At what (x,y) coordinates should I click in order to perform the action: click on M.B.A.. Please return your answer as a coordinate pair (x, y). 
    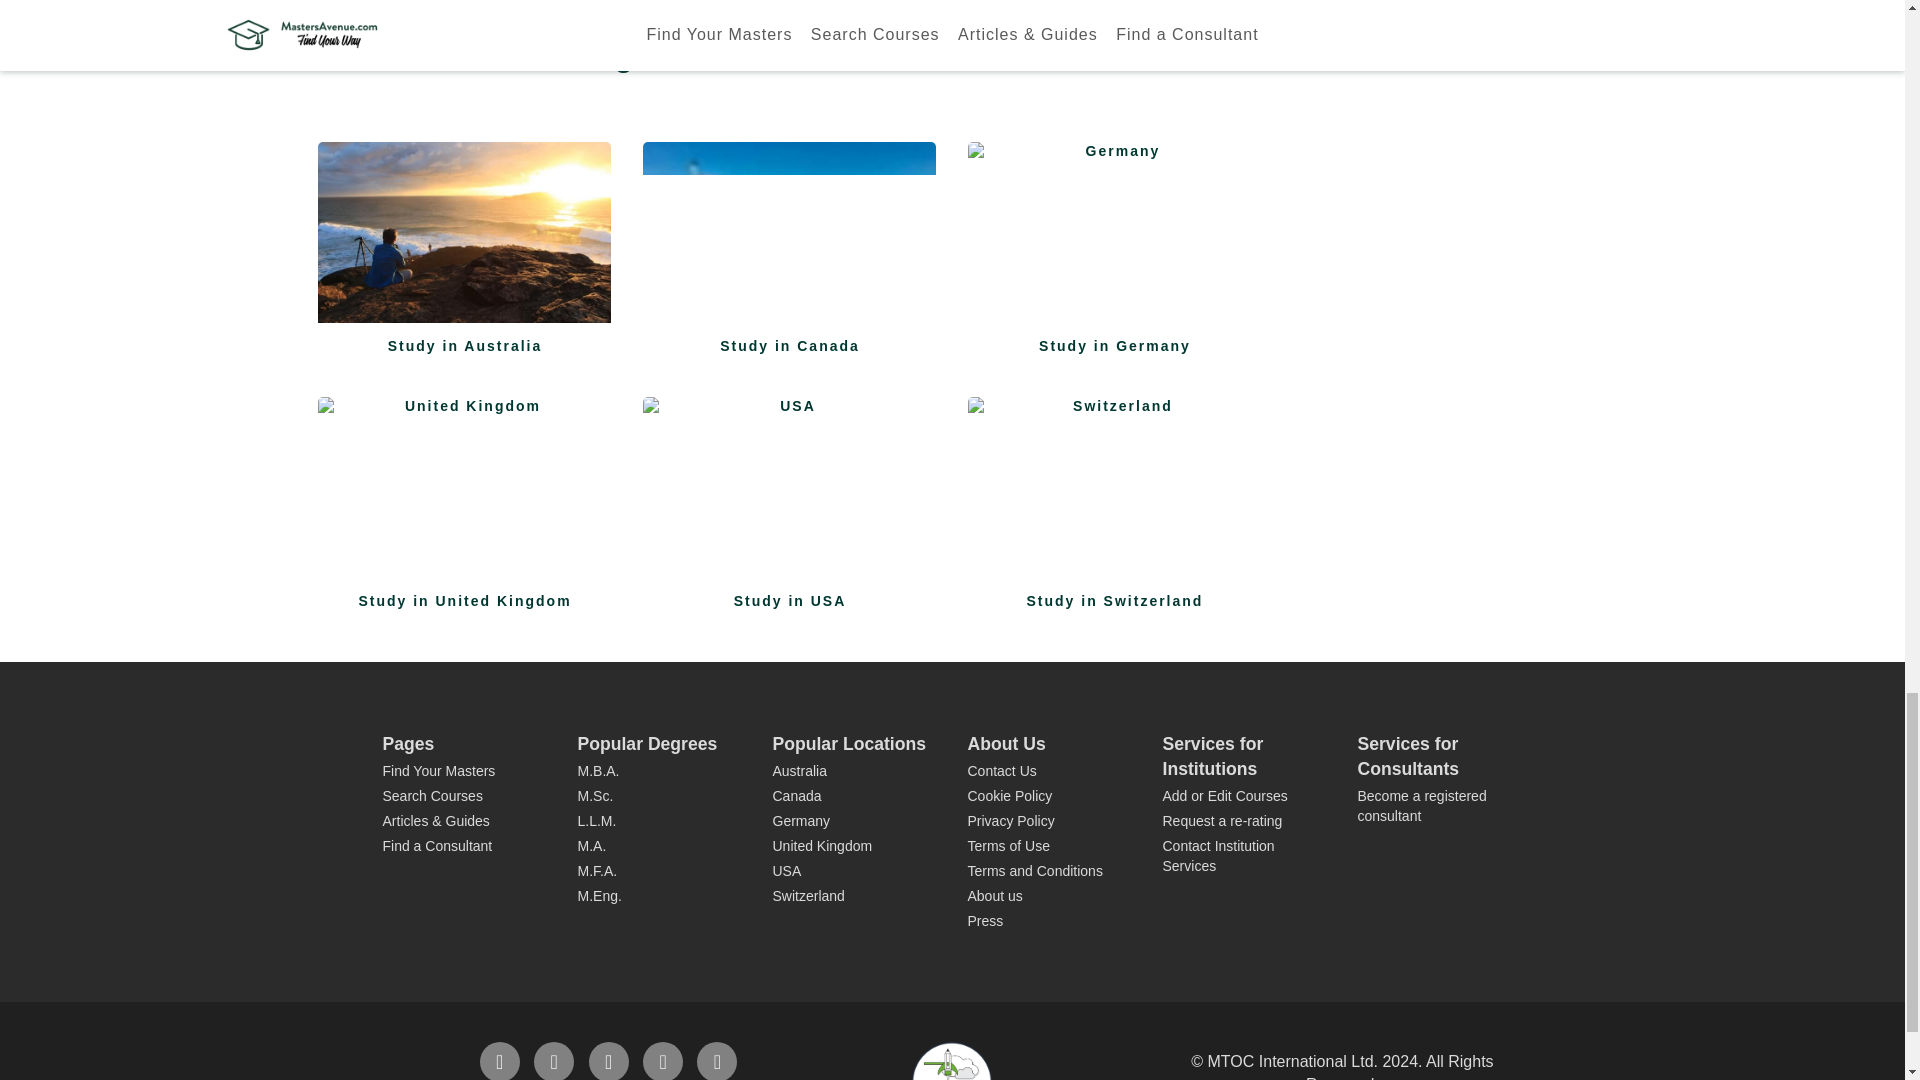
    Looking at the image, I should click on (660, 772).